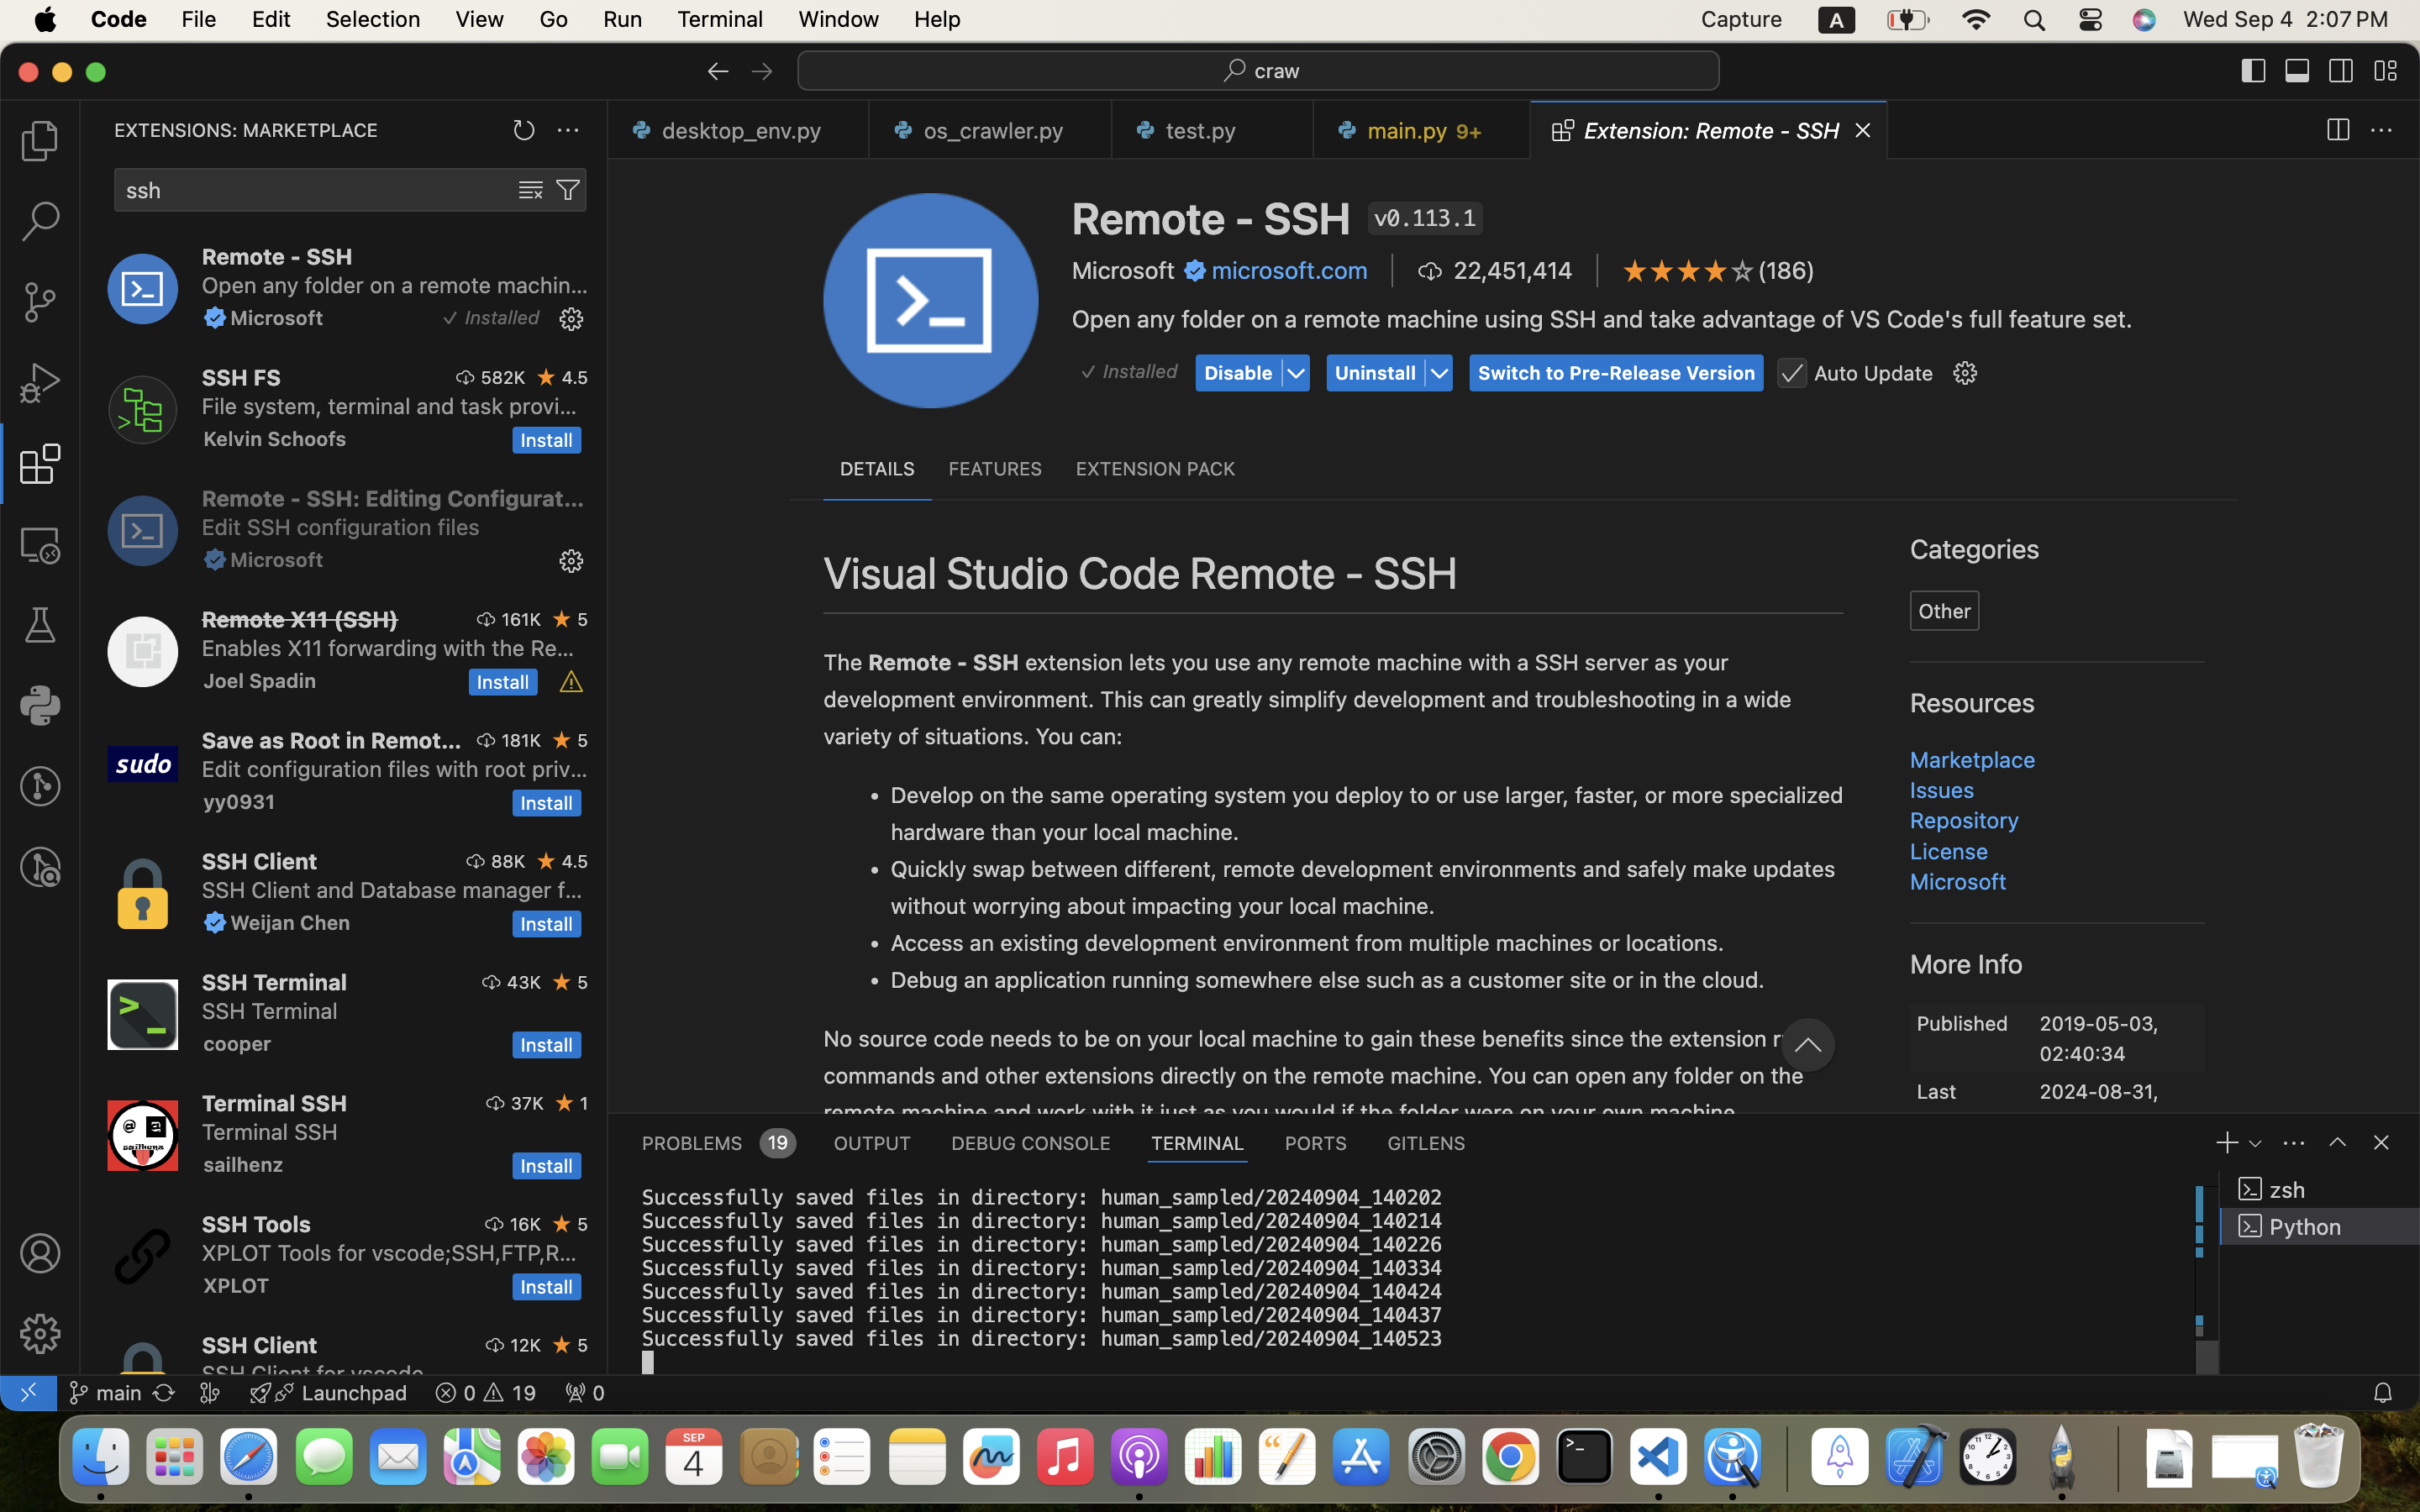 The width and height of the screenshot is (2420, 1512). What do you see at coordinates (503, 377) in the screenshot?
I see `582K` at bounding box center [503, 377].